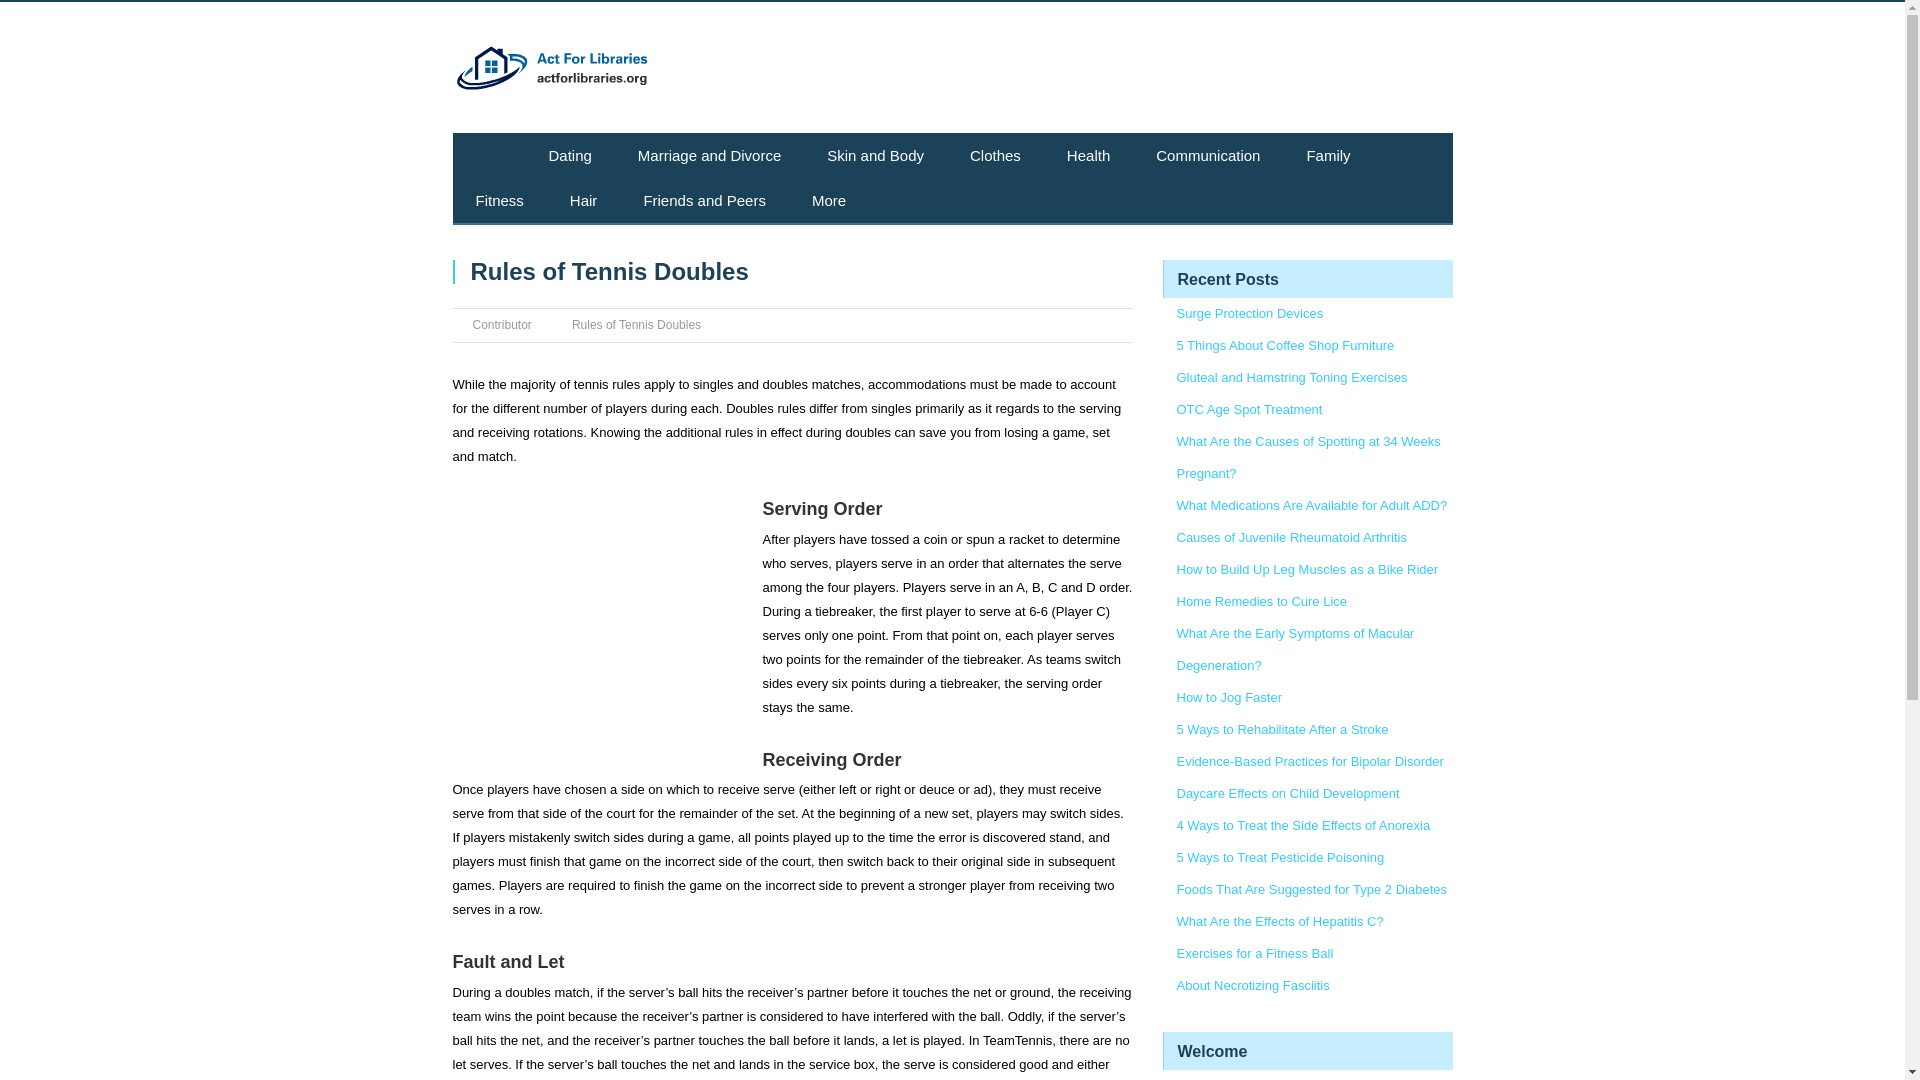  I want to click on Clothes, so click(995, 155).